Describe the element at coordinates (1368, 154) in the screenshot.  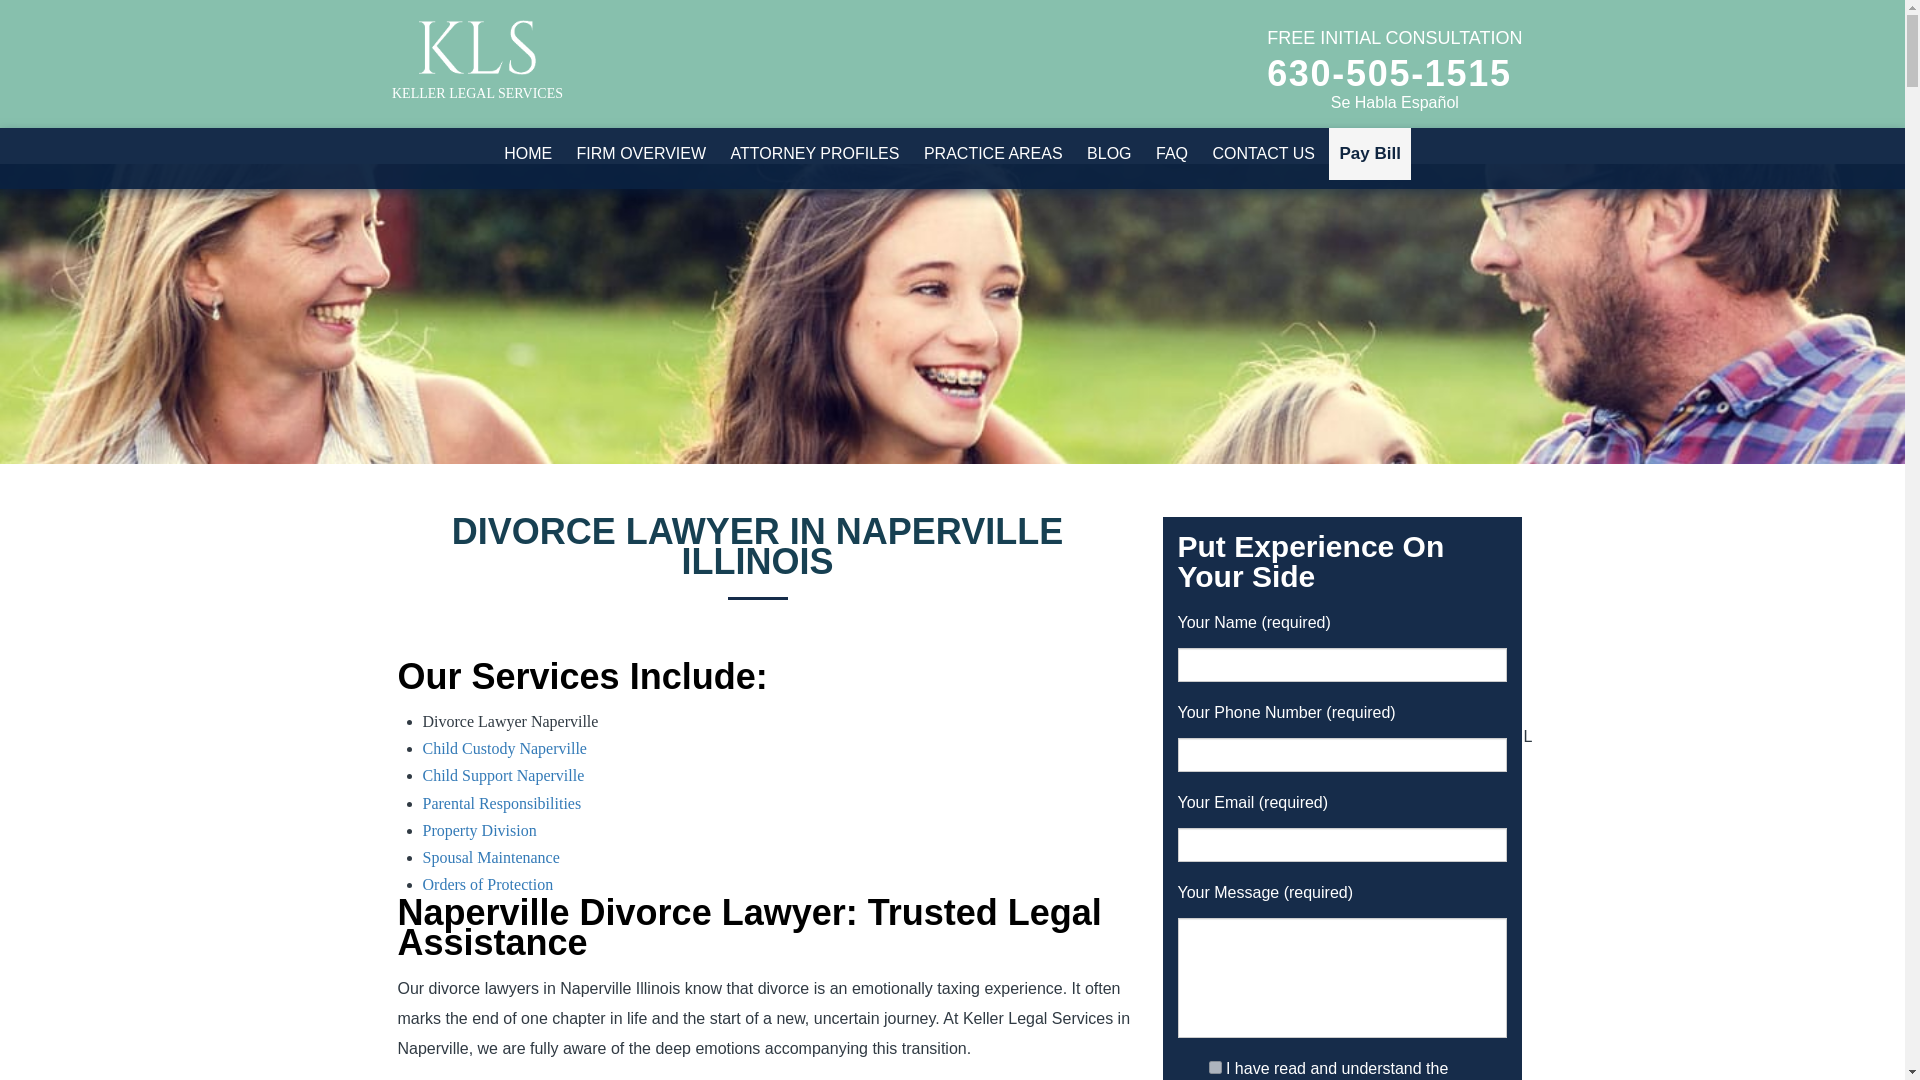
I see `Pay Bill` at that location.